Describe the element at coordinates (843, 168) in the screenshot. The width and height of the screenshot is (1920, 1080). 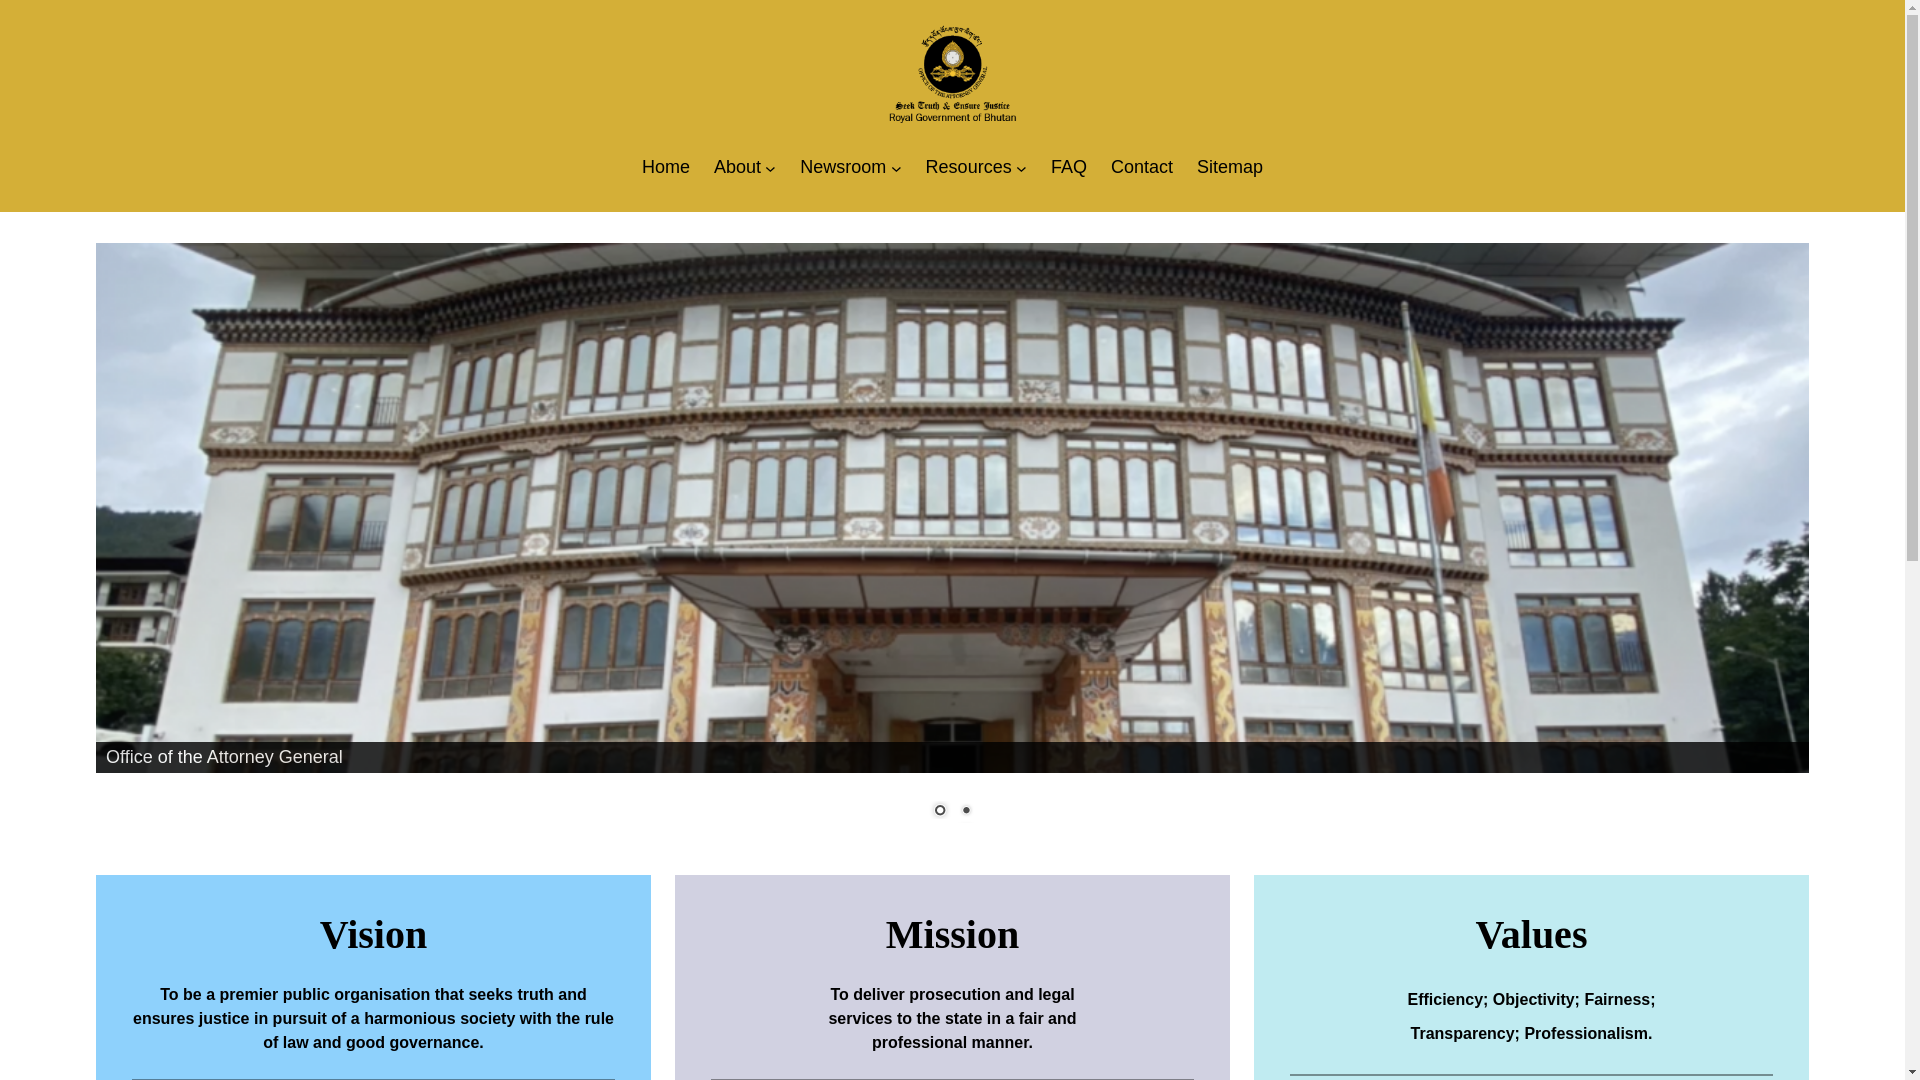
I see `Newsroom` at that location.